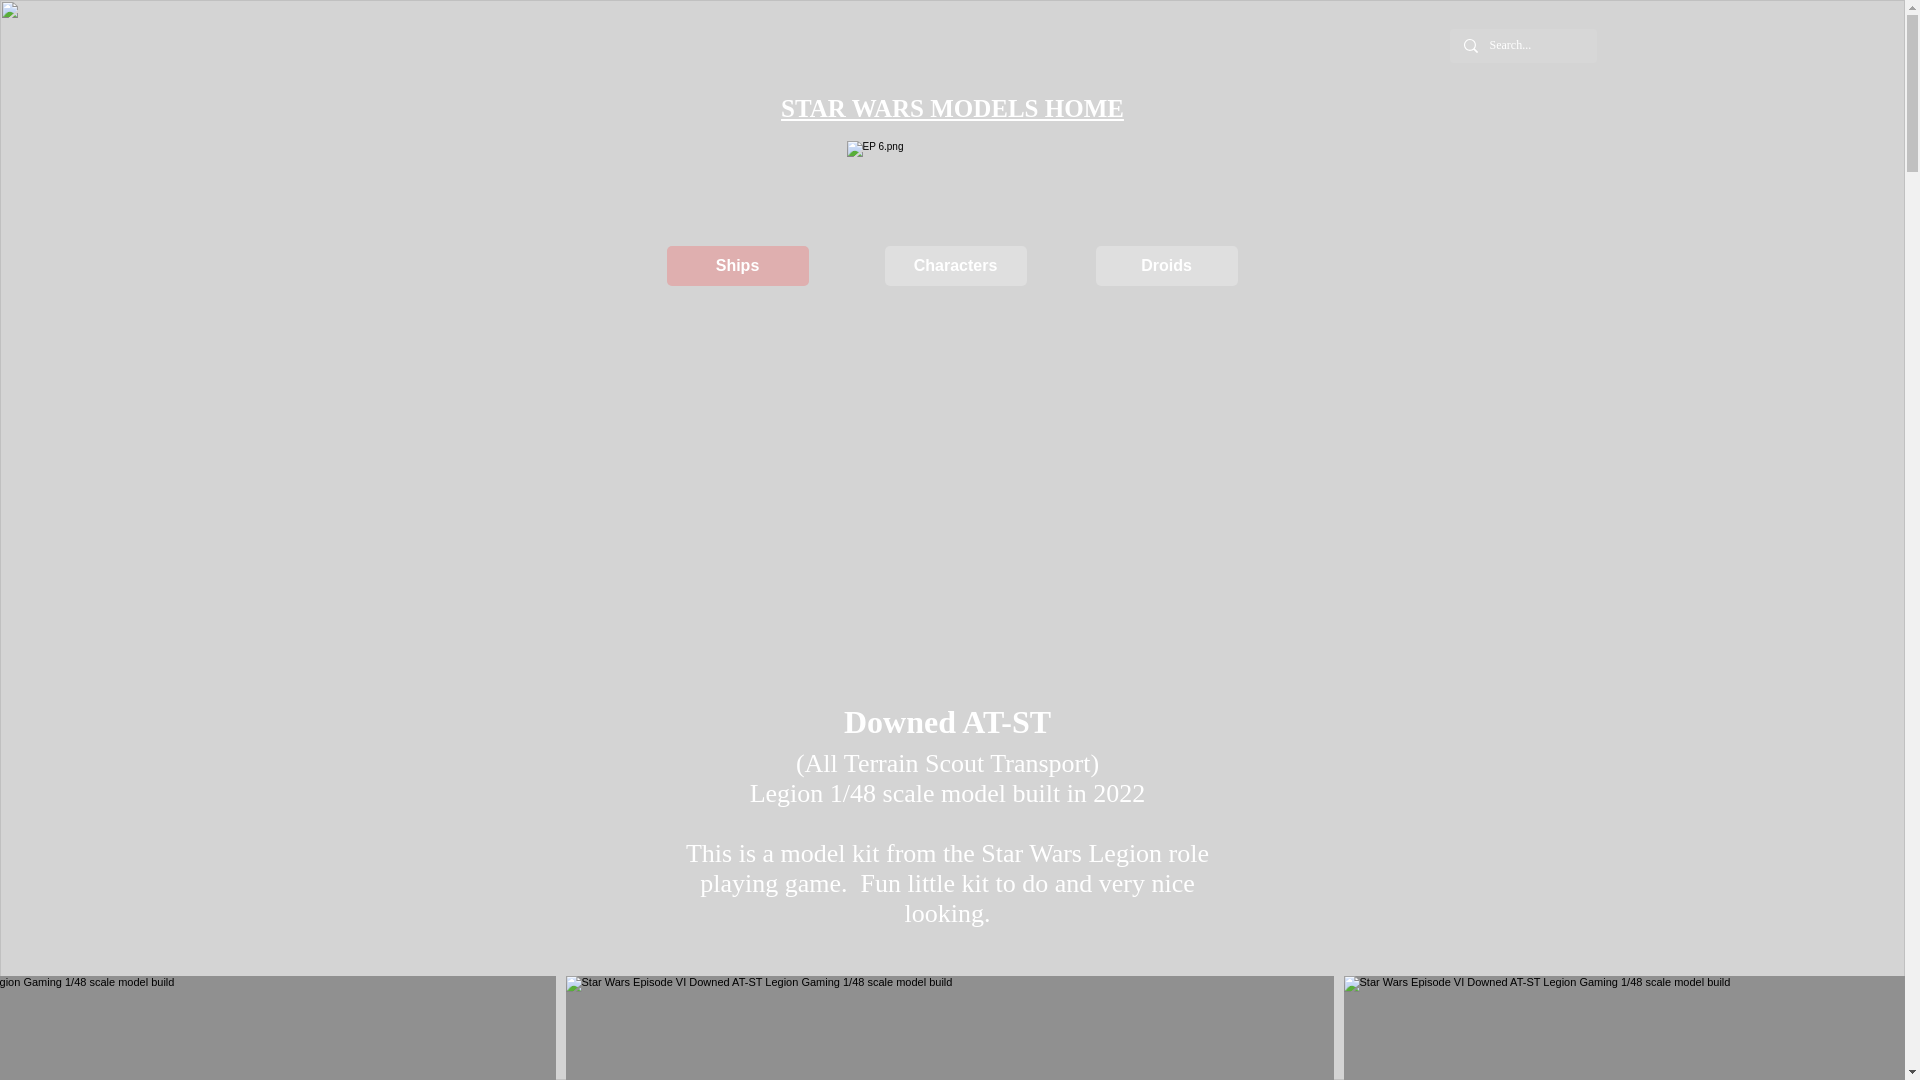 Image resolution: width=1920 pixels, height=1080 pixels. Describe the element at coordinates (954, 266) in the screenshot. I see `Characters` at that location.